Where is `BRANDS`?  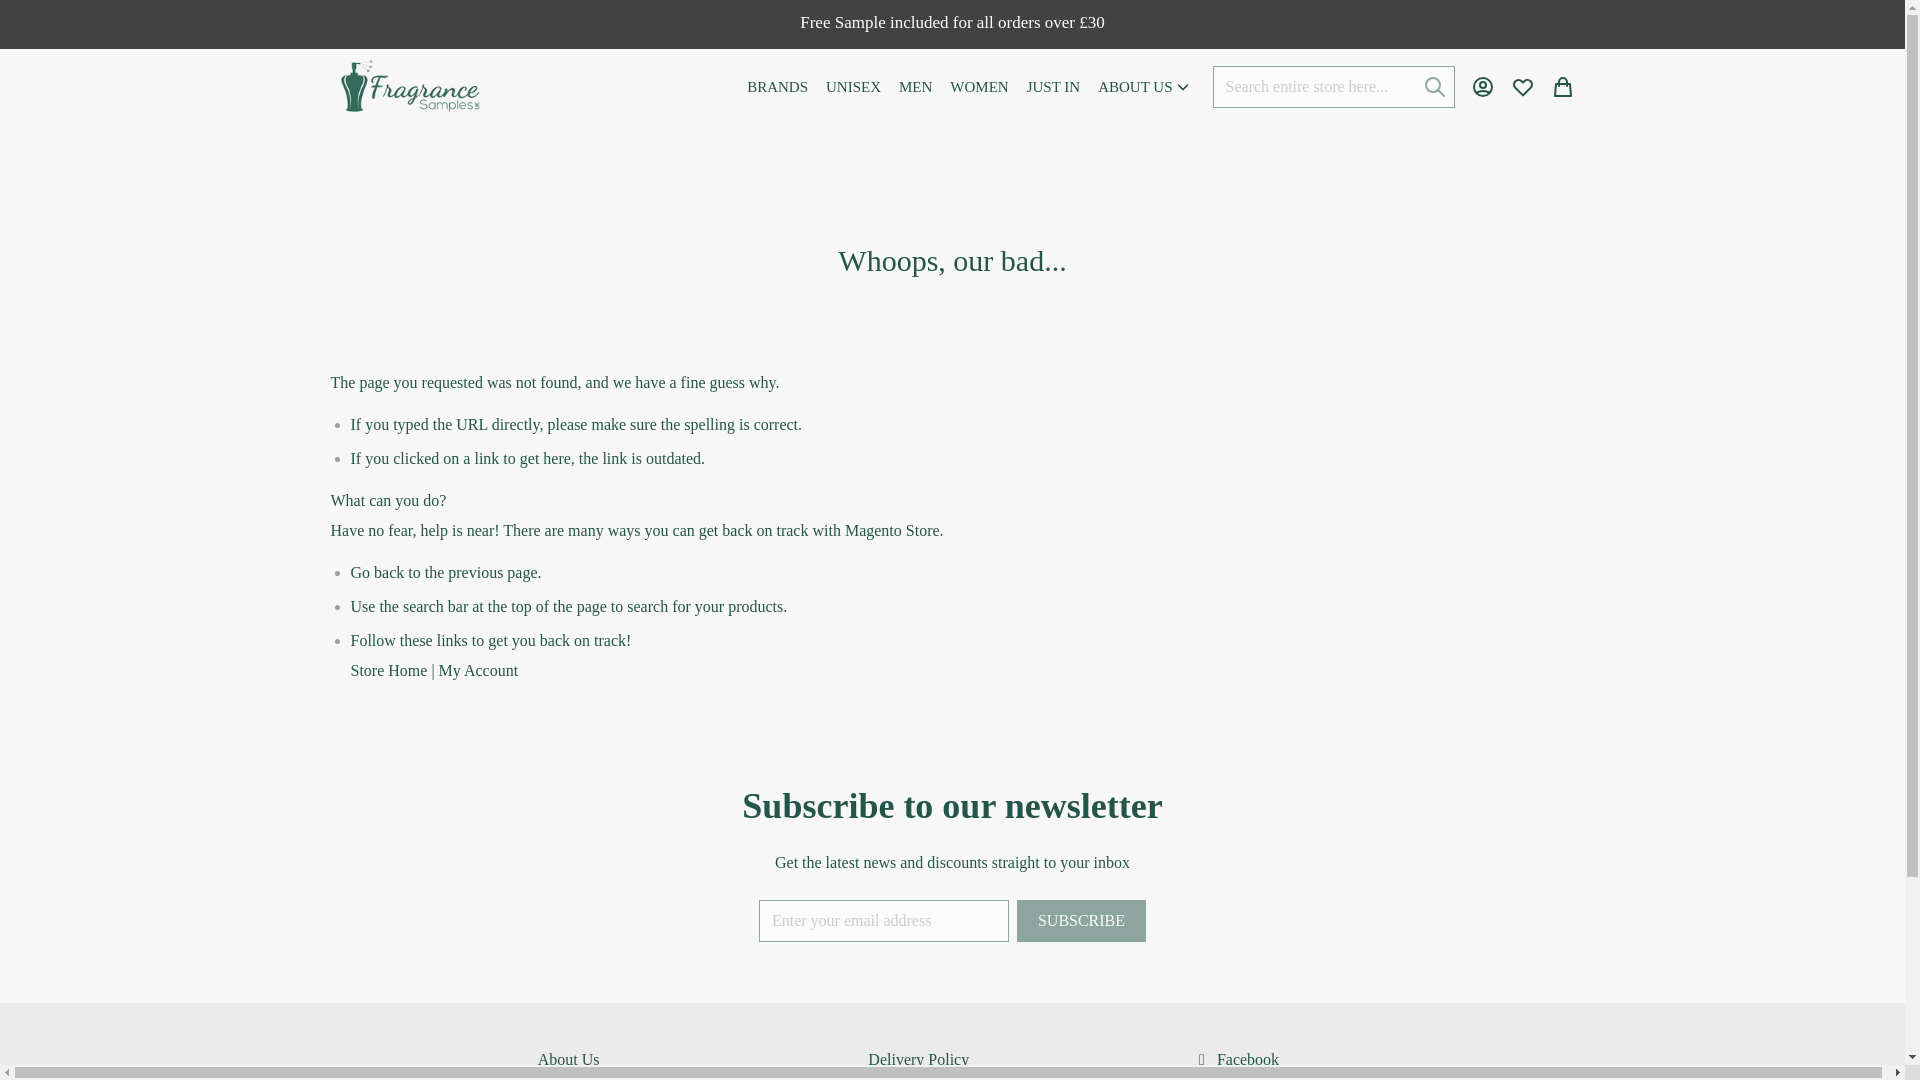
BRANDS is located at coordinates (776, 86).